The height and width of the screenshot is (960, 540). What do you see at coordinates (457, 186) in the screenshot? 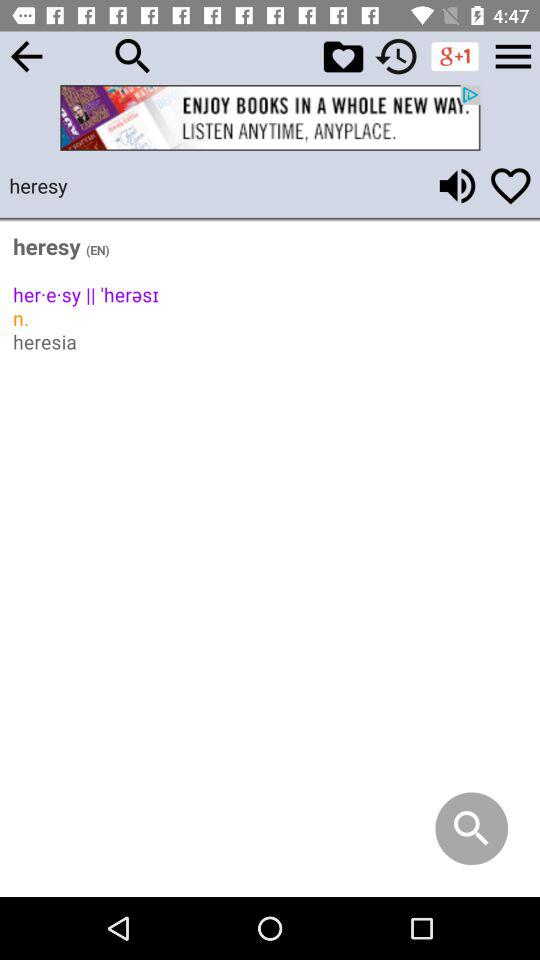
I see `hear word pronunciation` at bounding box center [457, 186].